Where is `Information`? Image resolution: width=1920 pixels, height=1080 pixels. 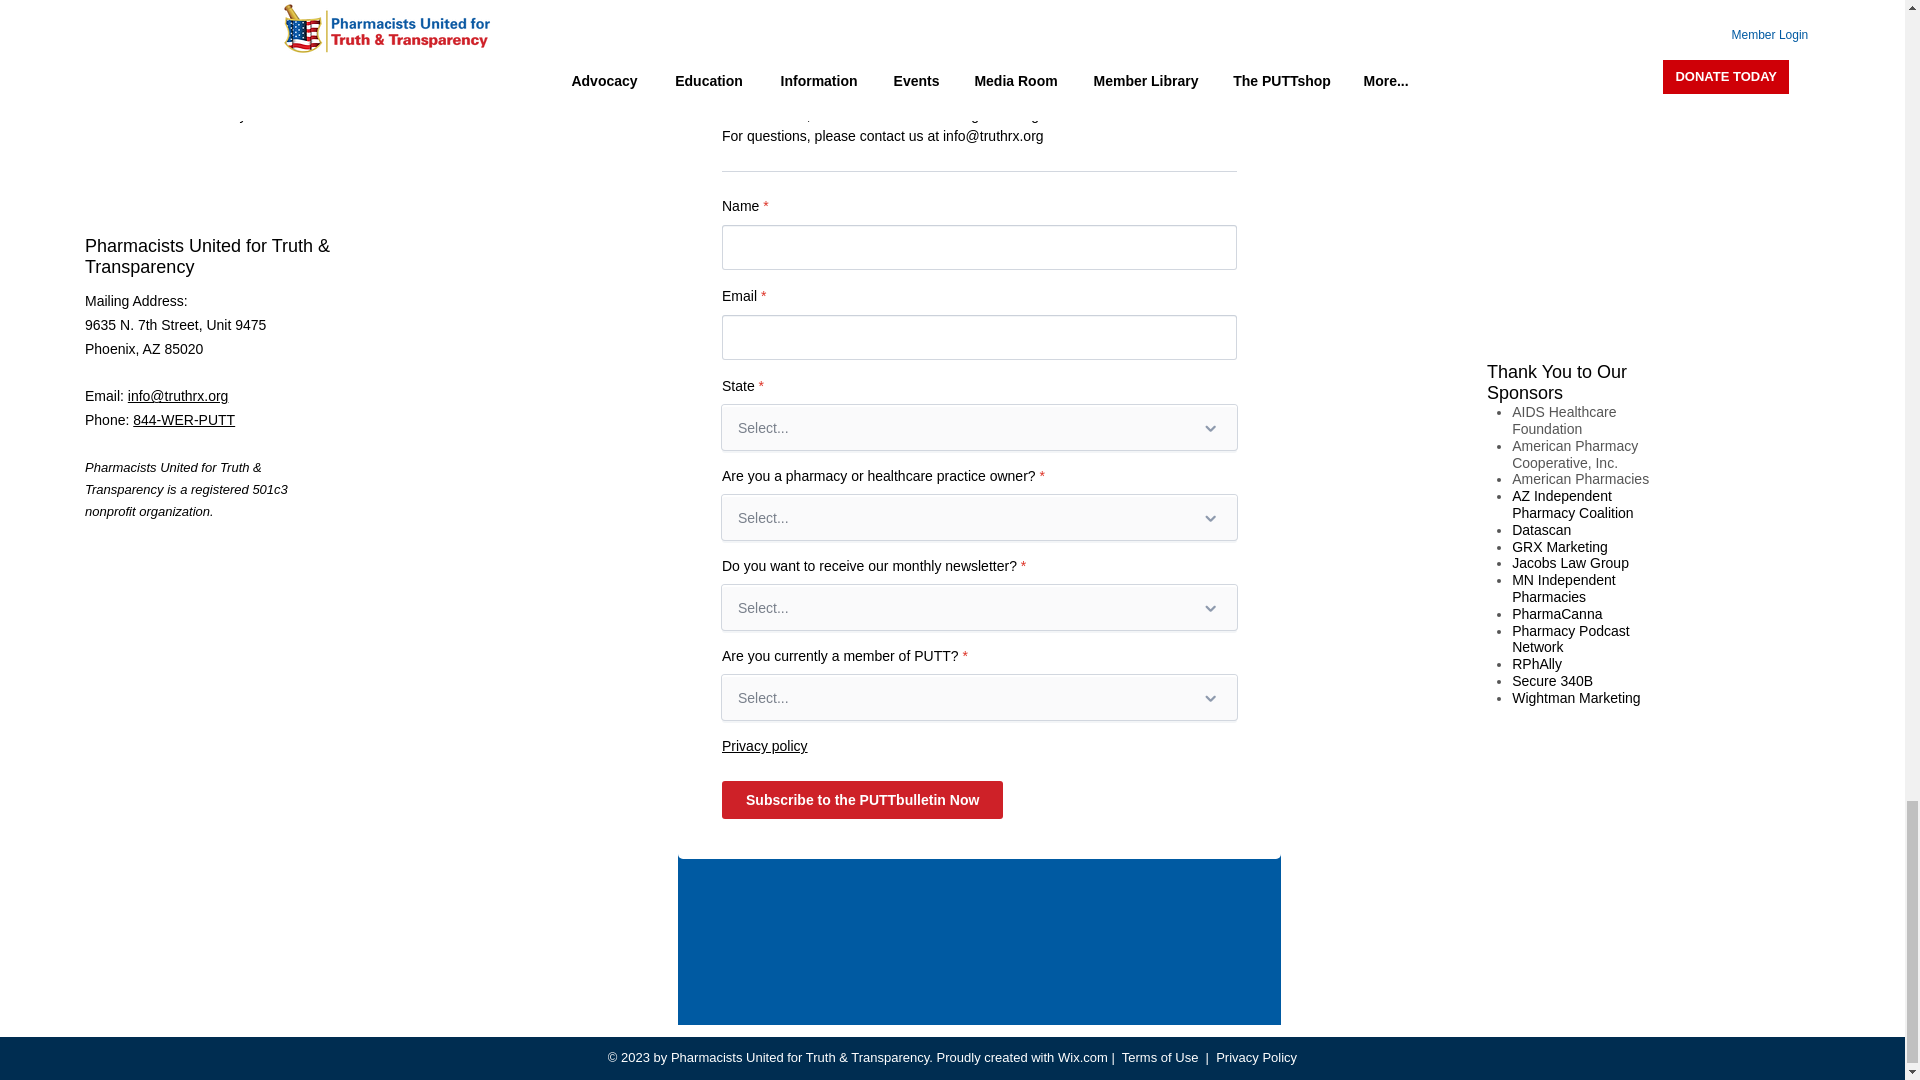 Information is located at coordinates (120, 7).